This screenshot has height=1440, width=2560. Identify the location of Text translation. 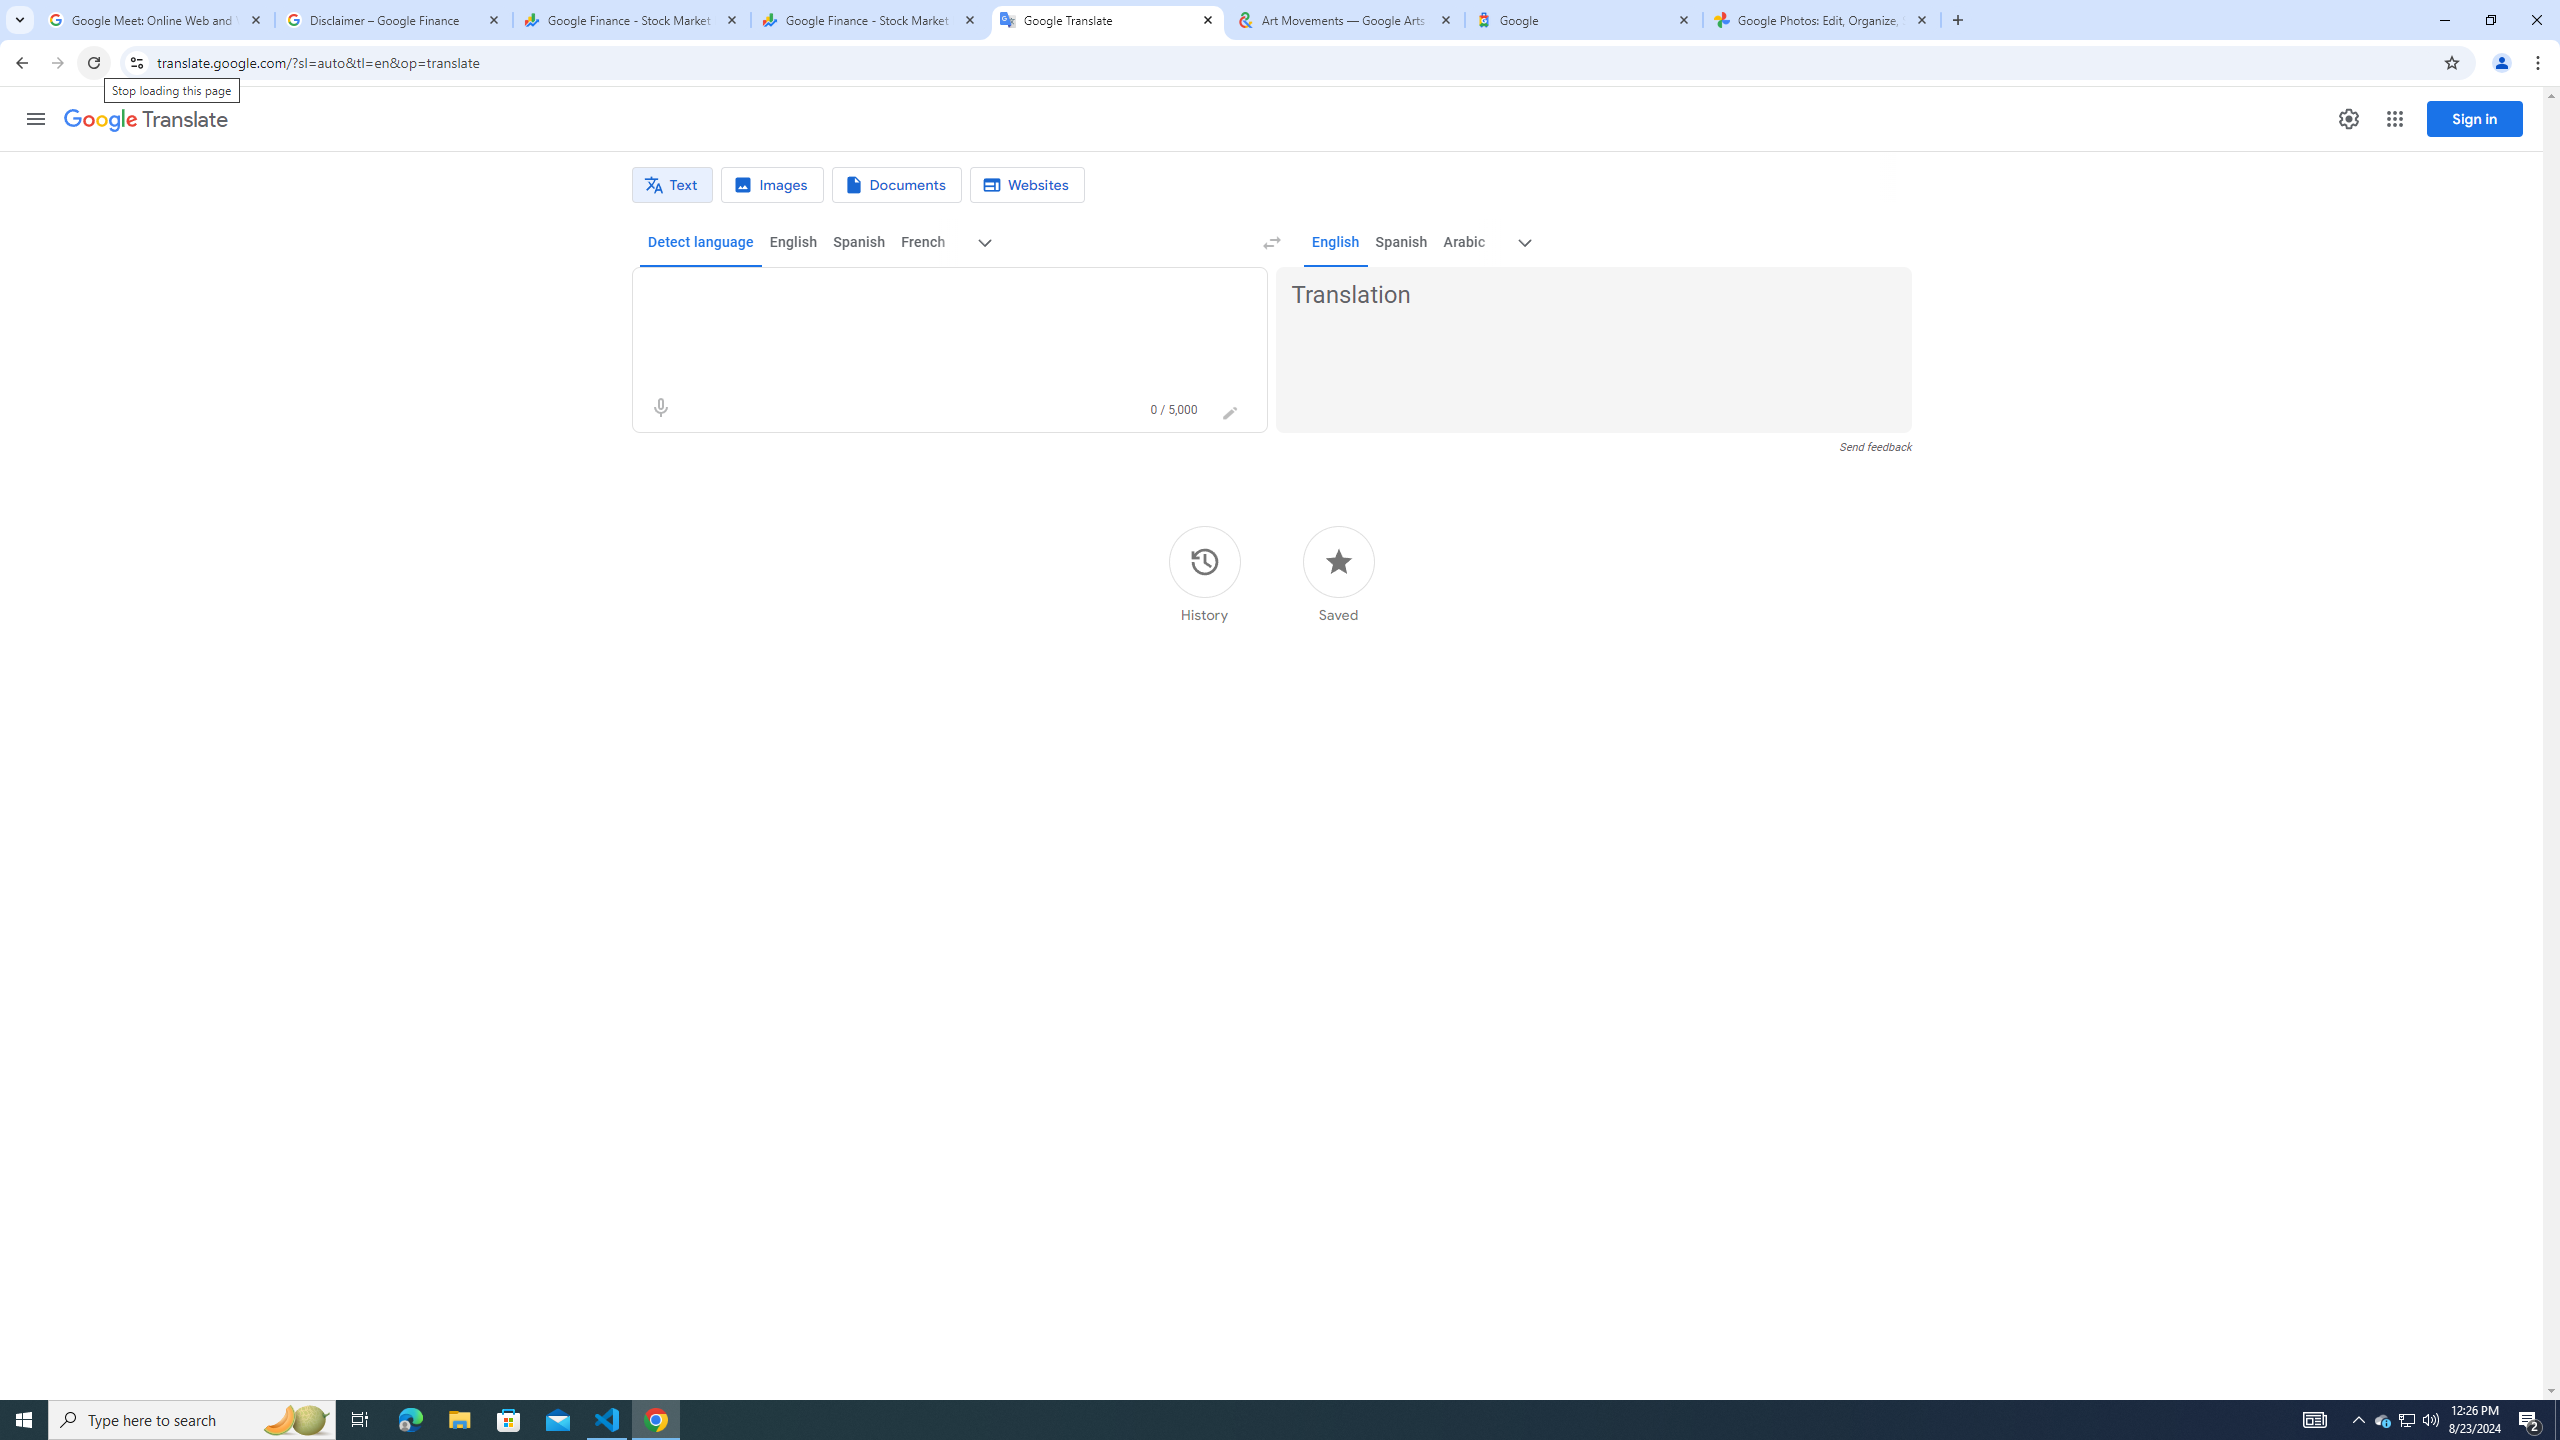
(672, 185).